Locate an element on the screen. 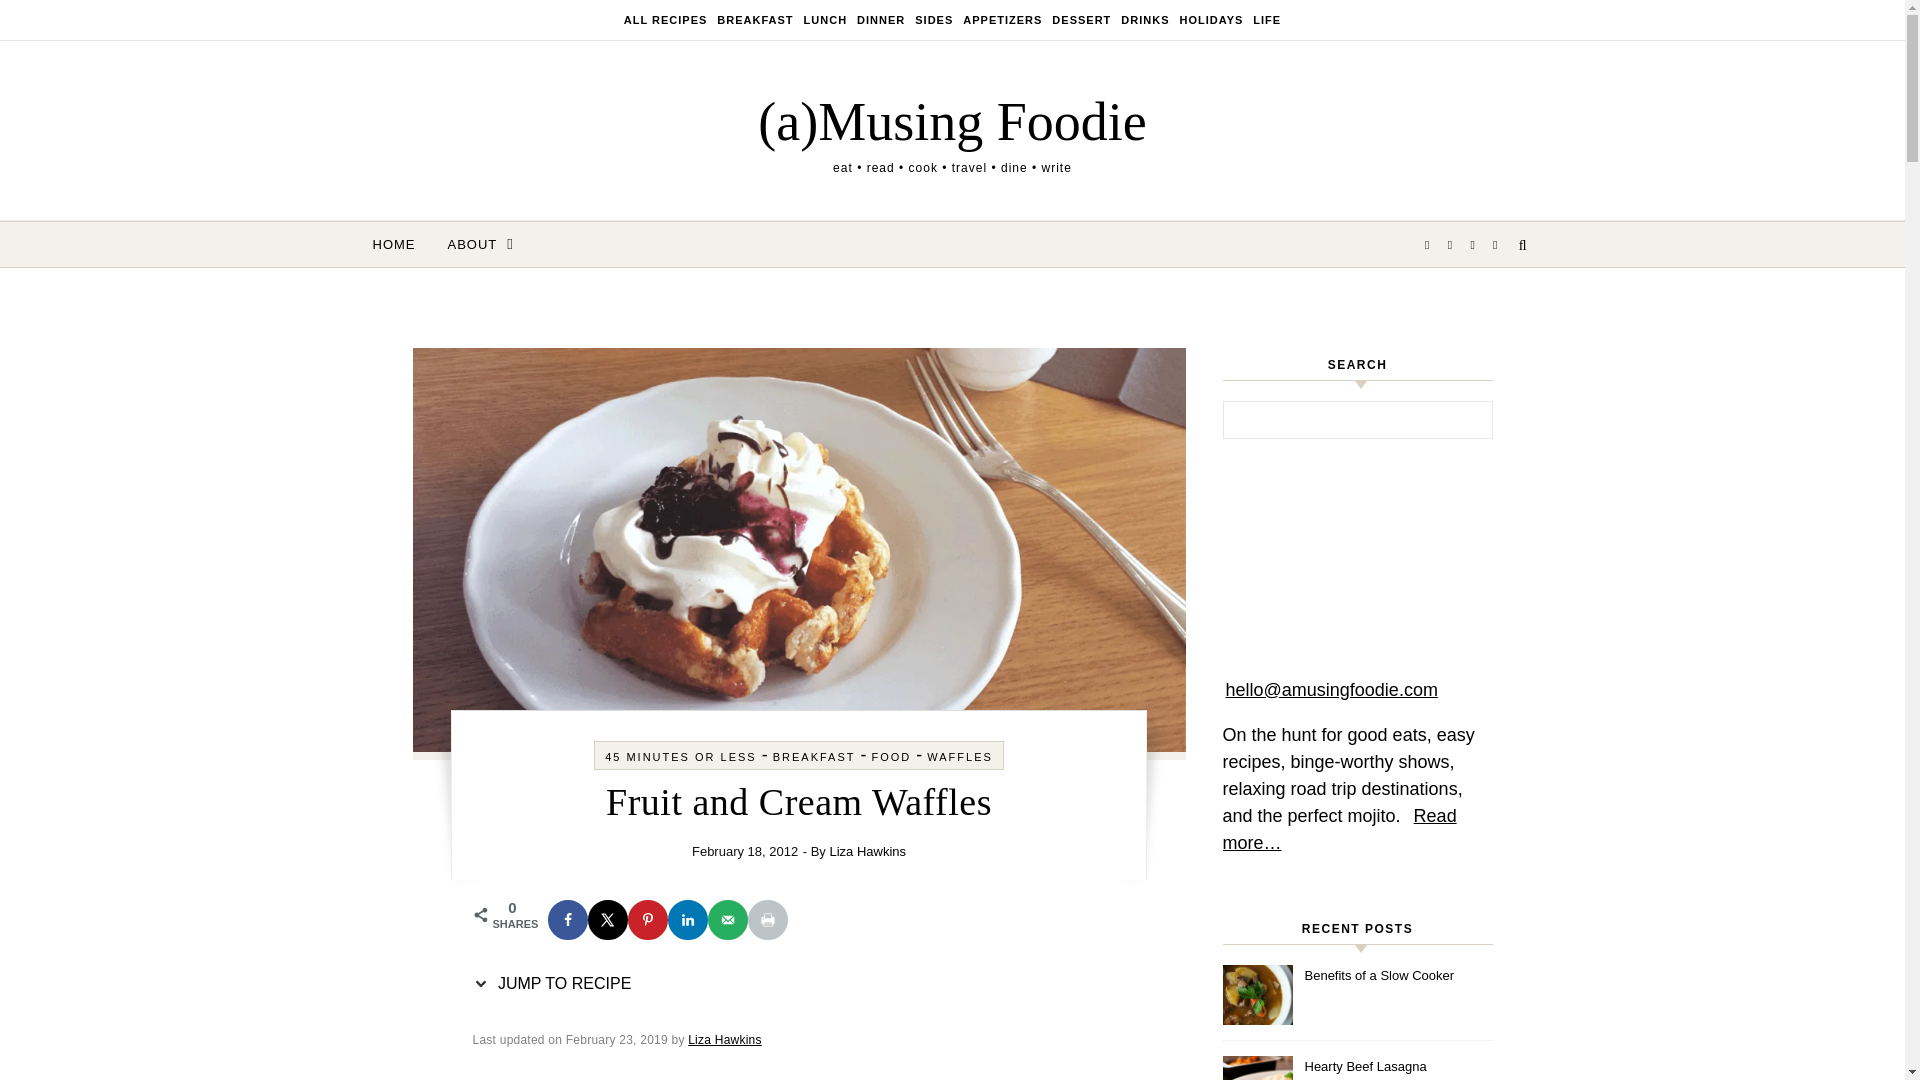 The width and height of the screenshot is (1920, 1080). Save to Pinterest is located at coordinates (648, 919).